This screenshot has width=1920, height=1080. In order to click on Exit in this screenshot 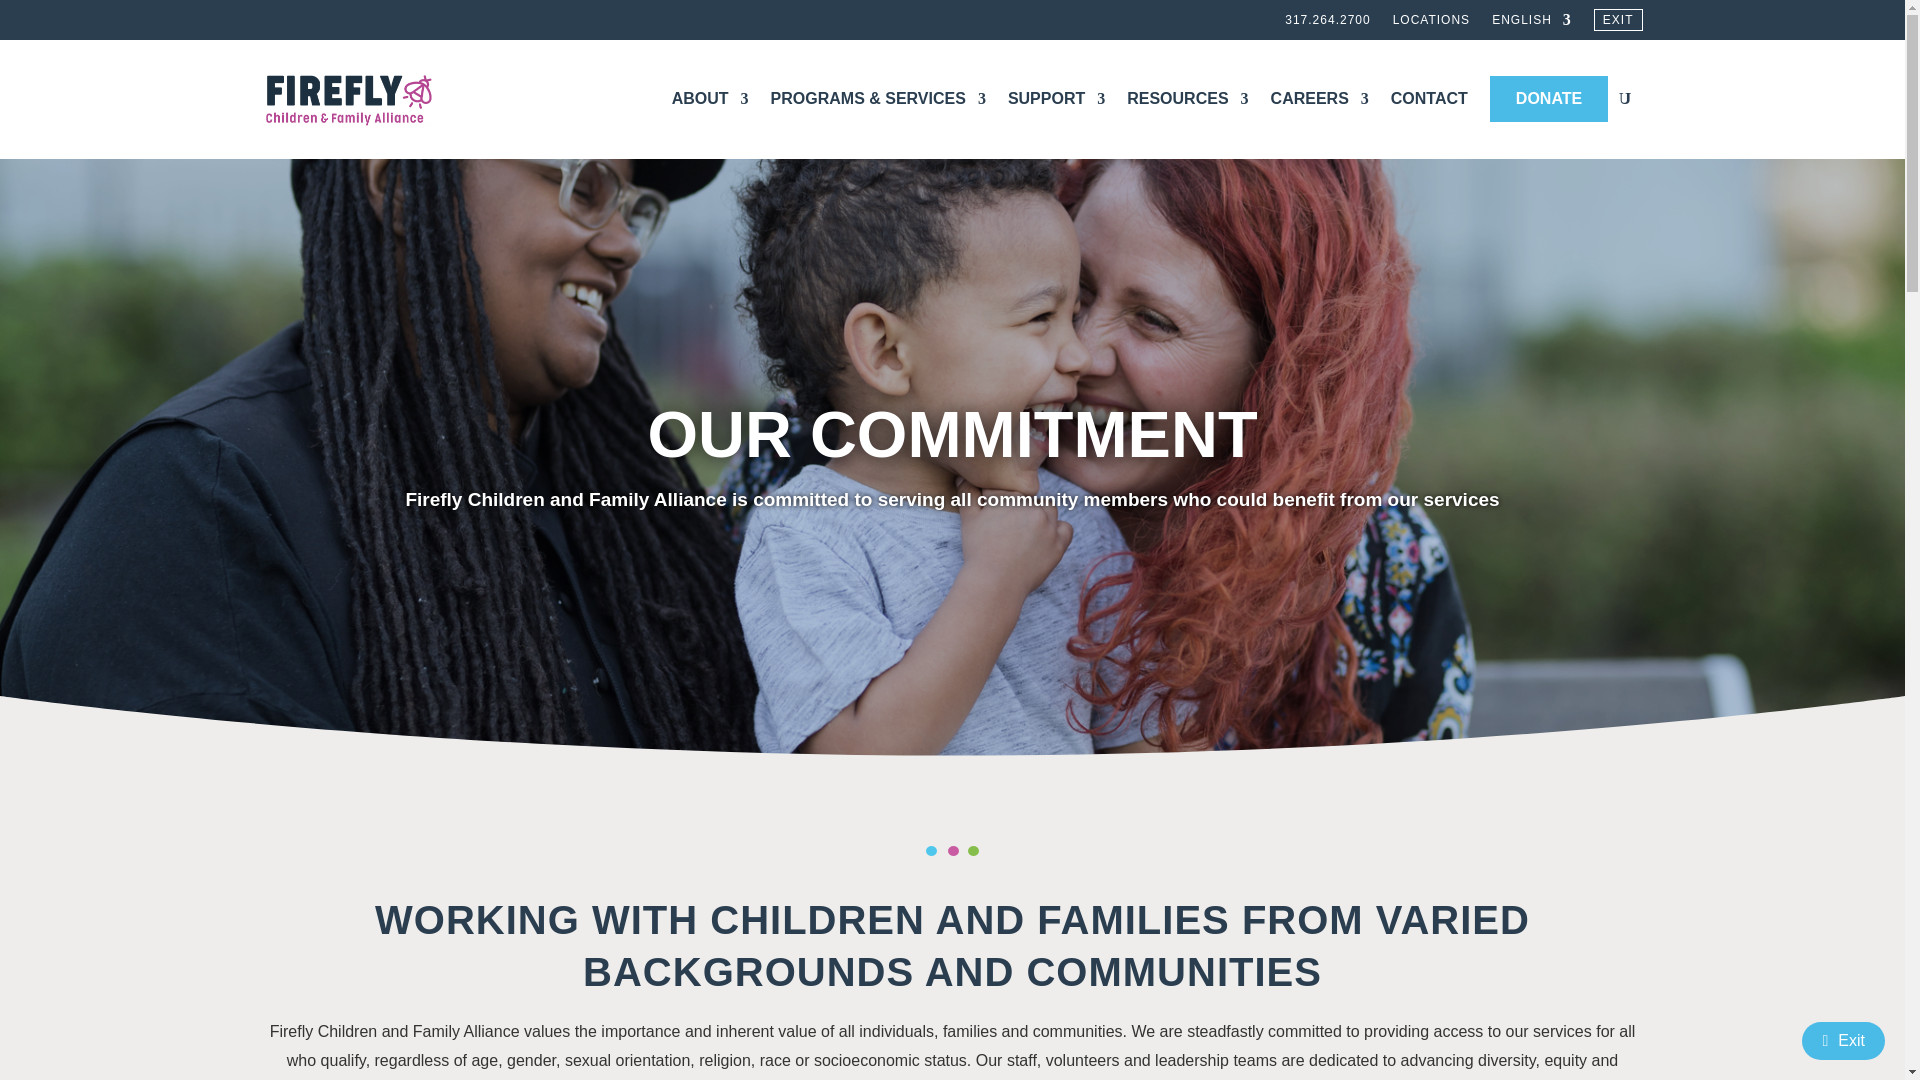, I will do `click(1844, 1040)`.